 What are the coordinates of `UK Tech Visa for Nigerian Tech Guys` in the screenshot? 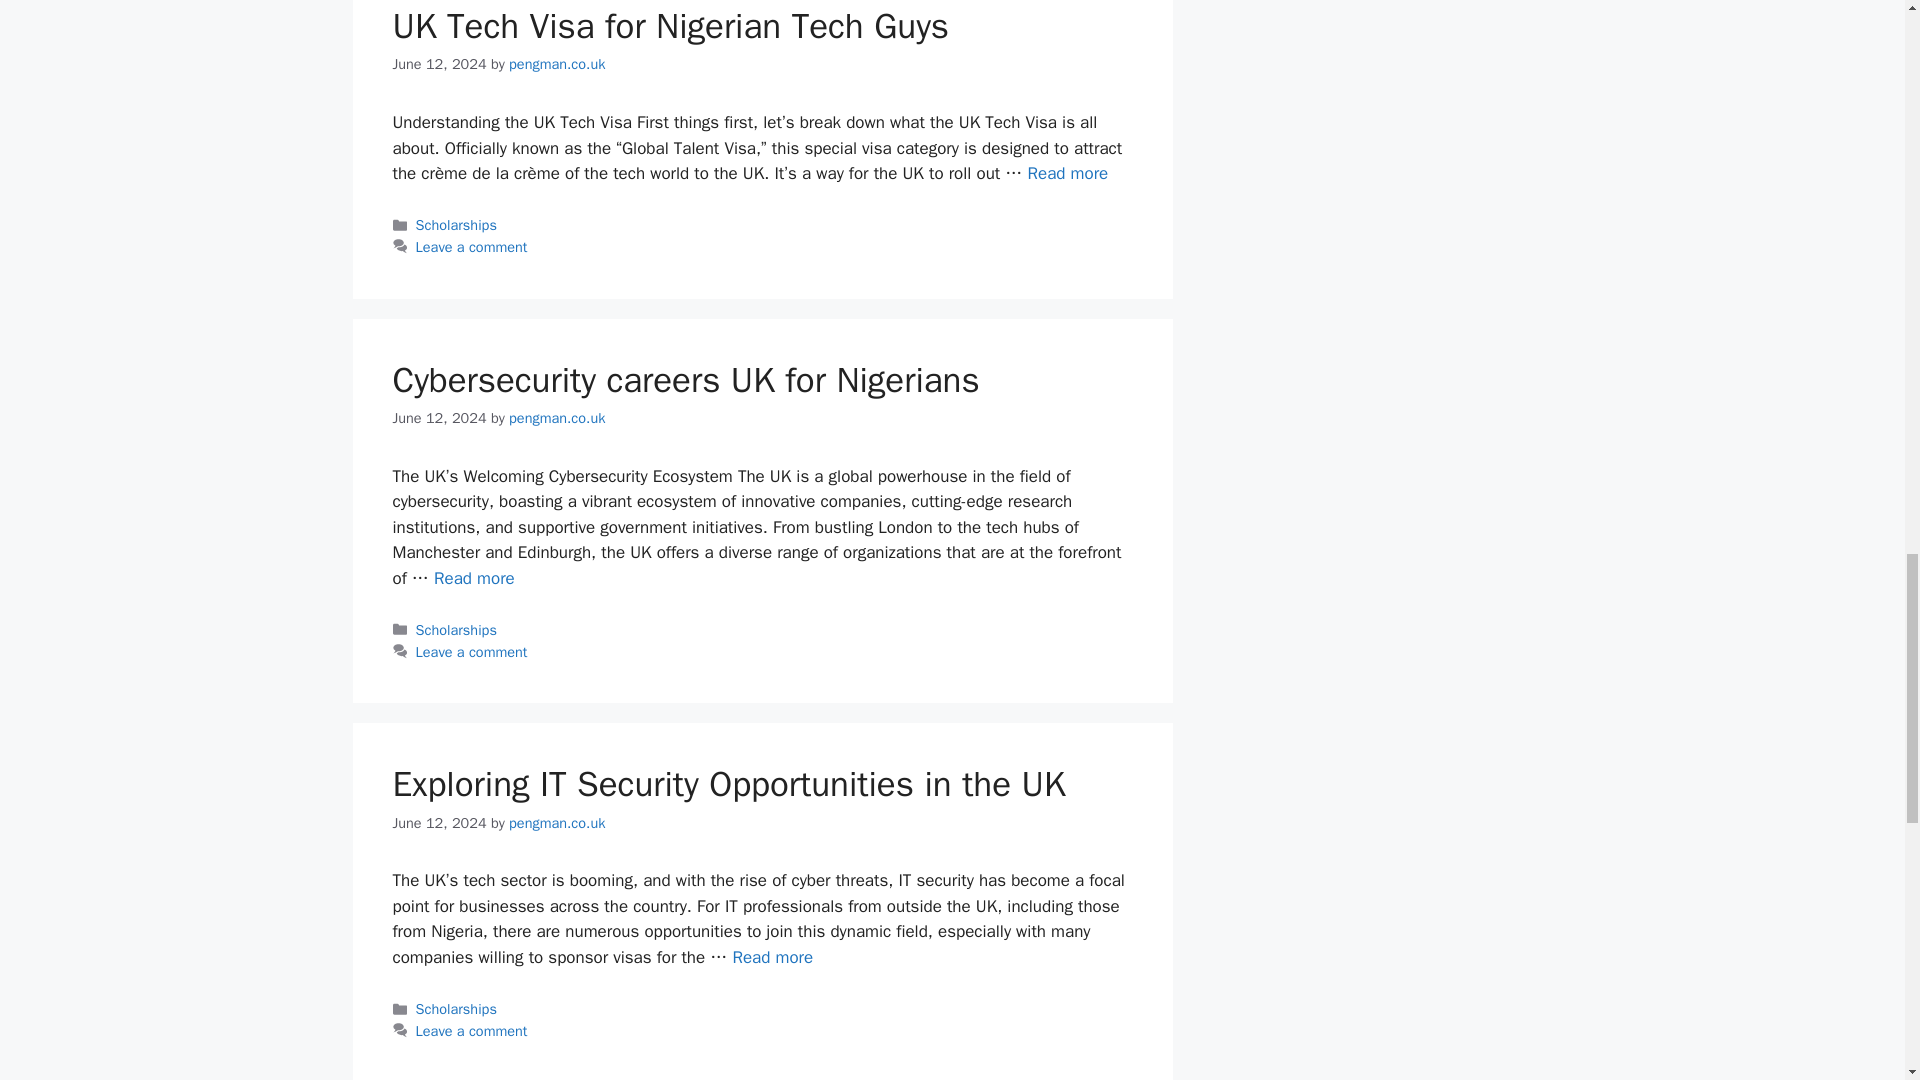 It's located at (670, 26).